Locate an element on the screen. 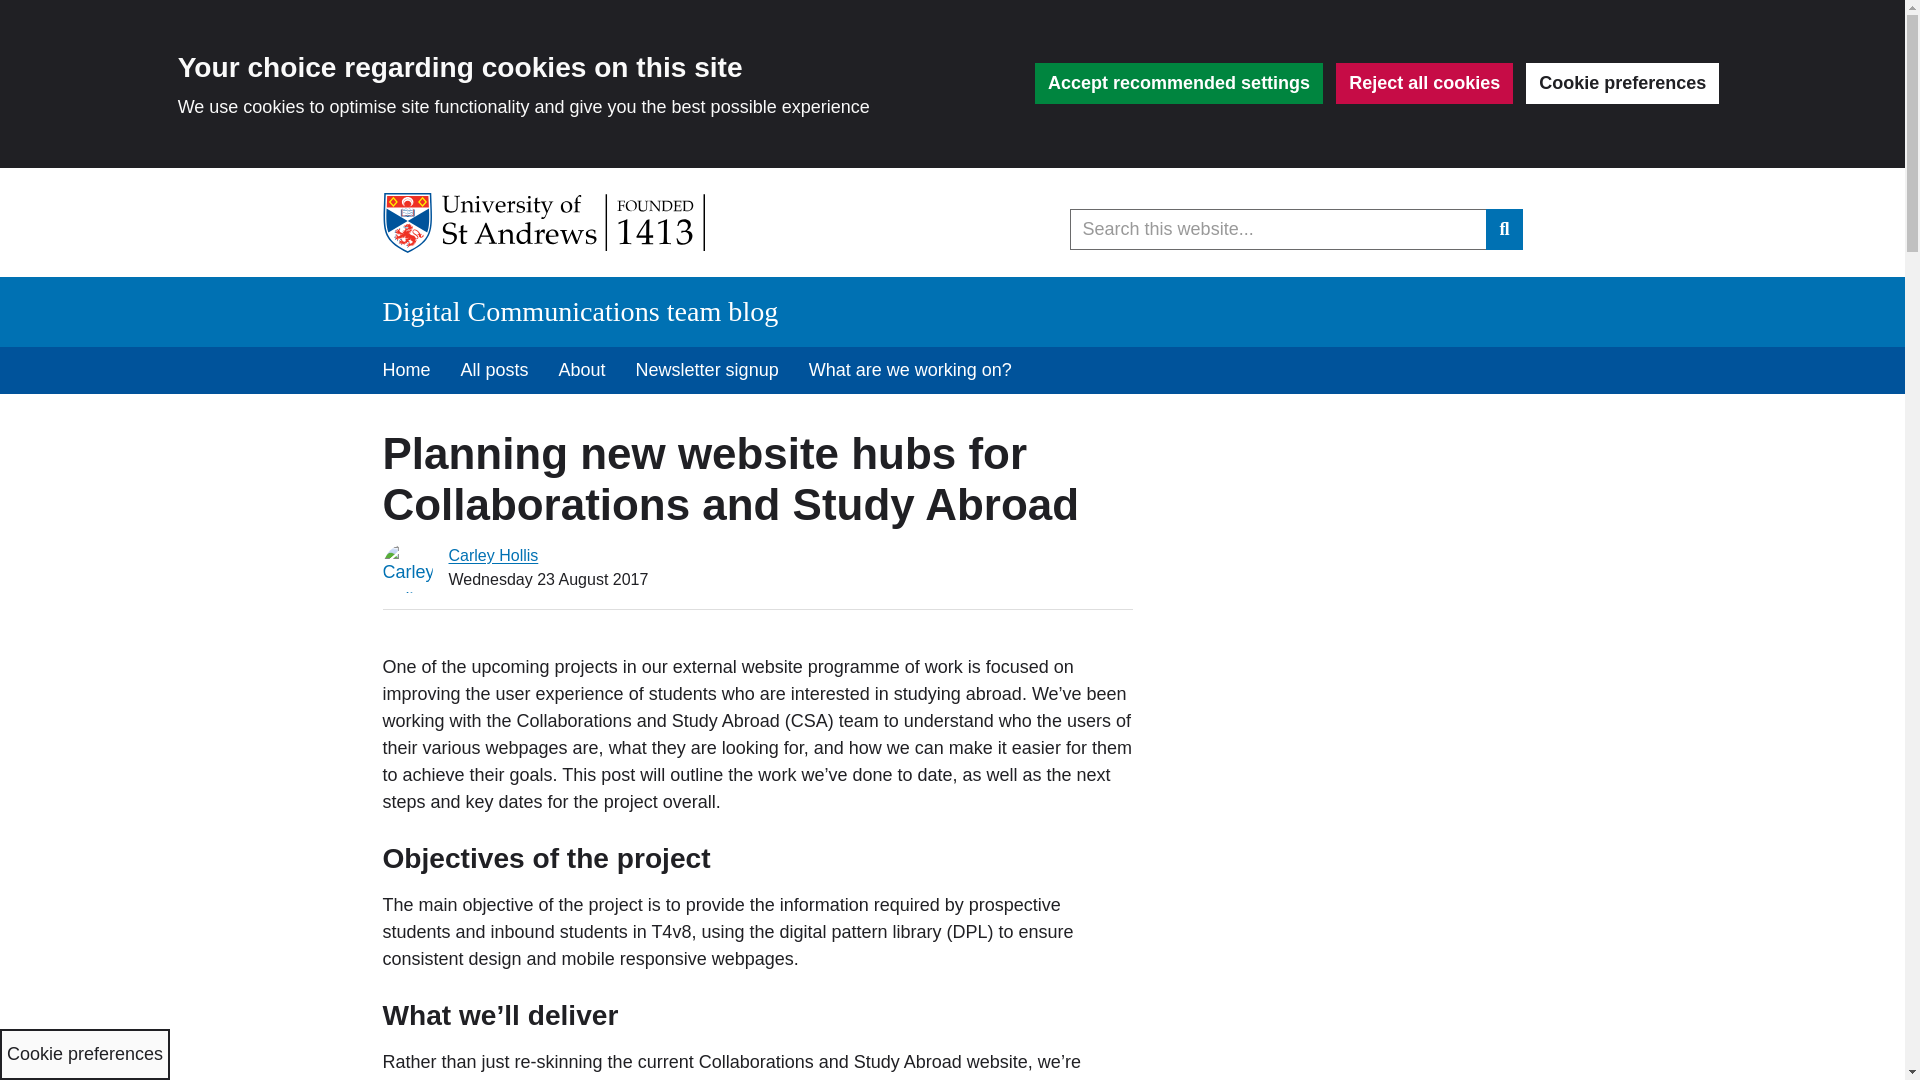  Accept recommended settings is located at coordinates (1178, 82).